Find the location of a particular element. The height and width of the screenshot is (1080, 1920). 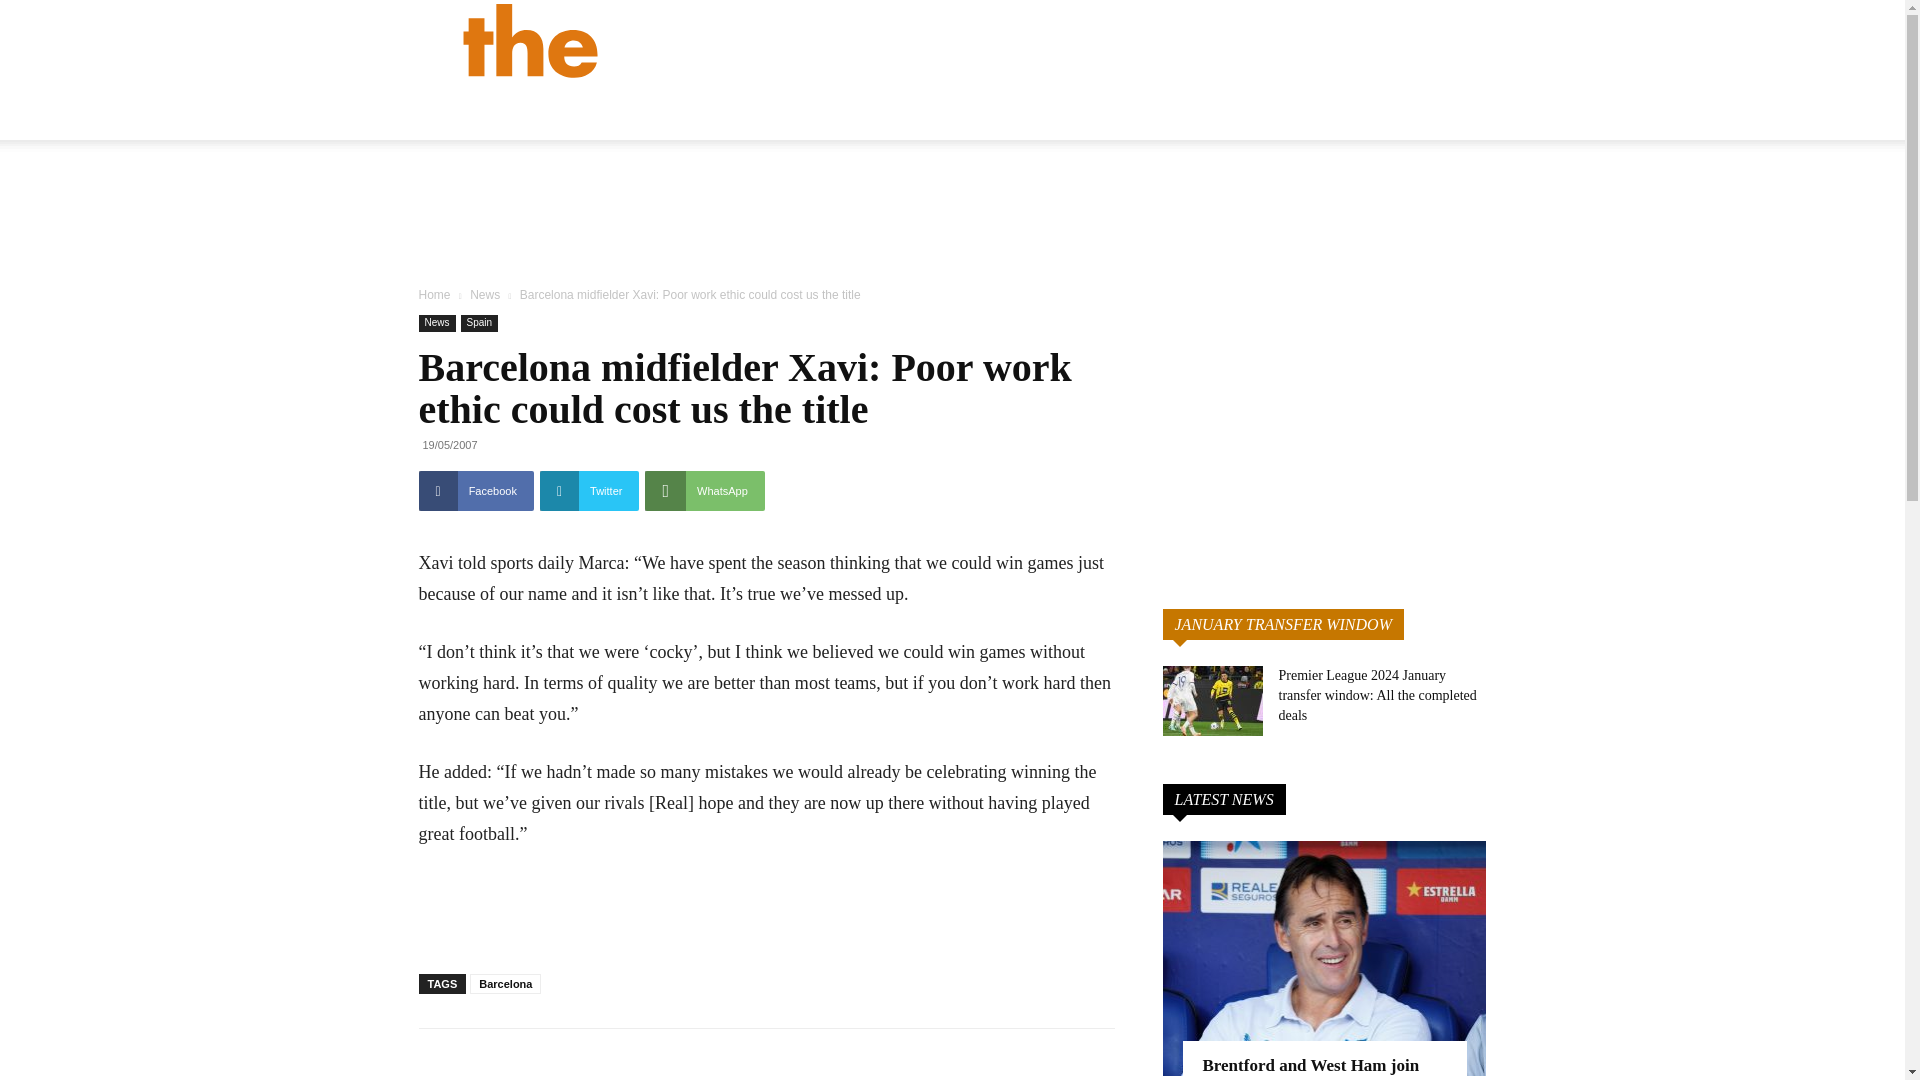

Twitter is located at coordinates (589, 490).